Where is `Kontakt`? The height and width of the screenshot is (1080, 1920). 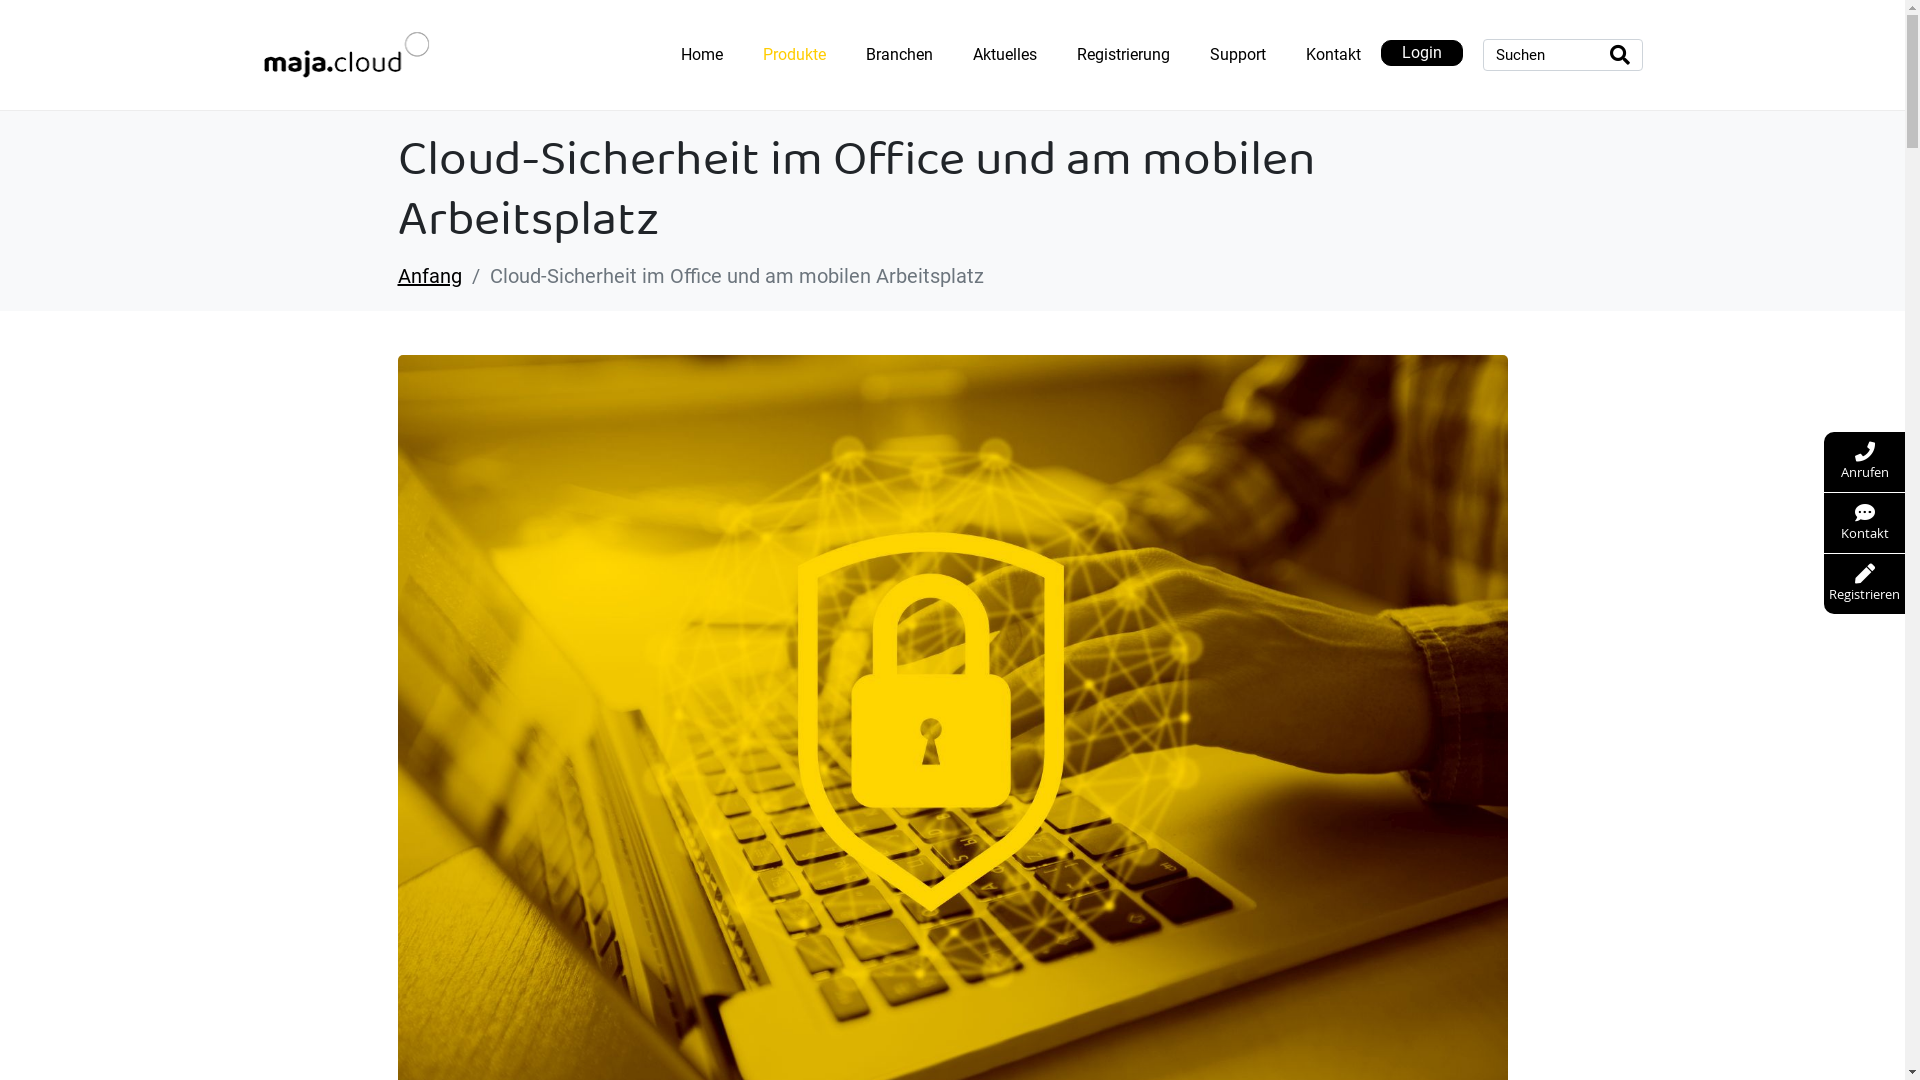 Kontakt is located at coordinates (1334, 55).